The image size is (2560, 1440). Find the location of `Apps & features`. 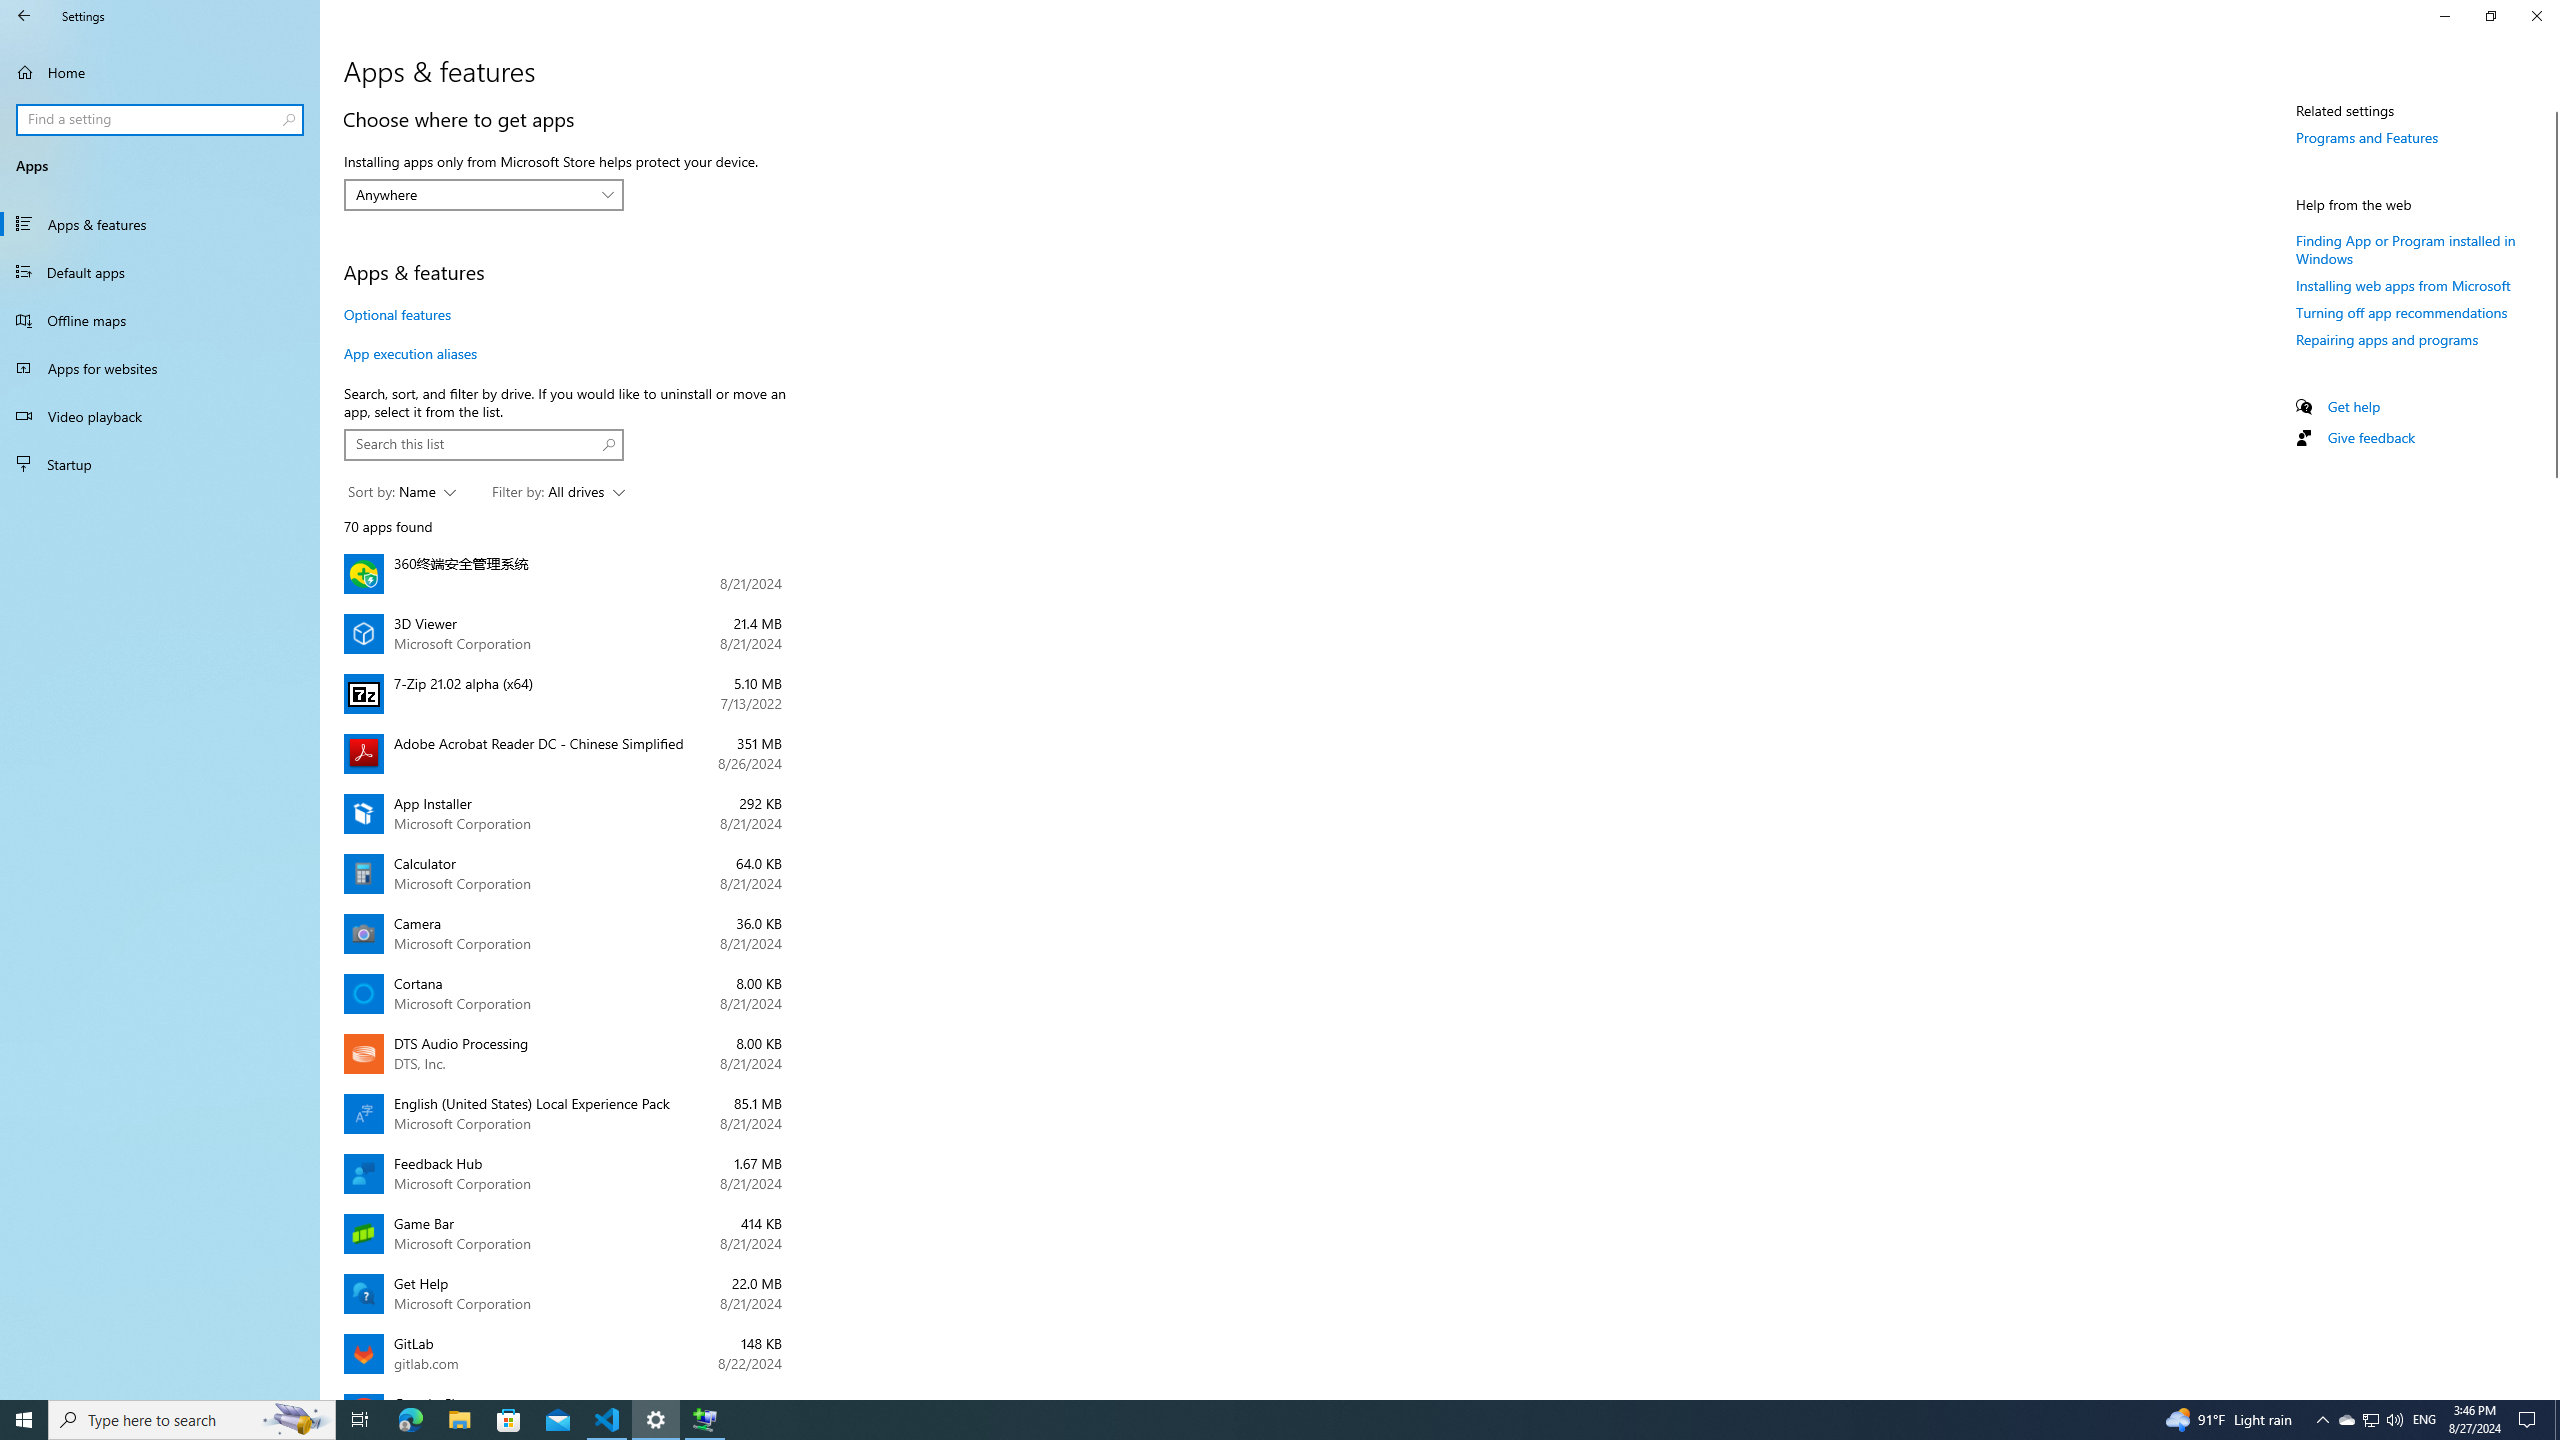

Apps & features is located at coordinates (160, 224).